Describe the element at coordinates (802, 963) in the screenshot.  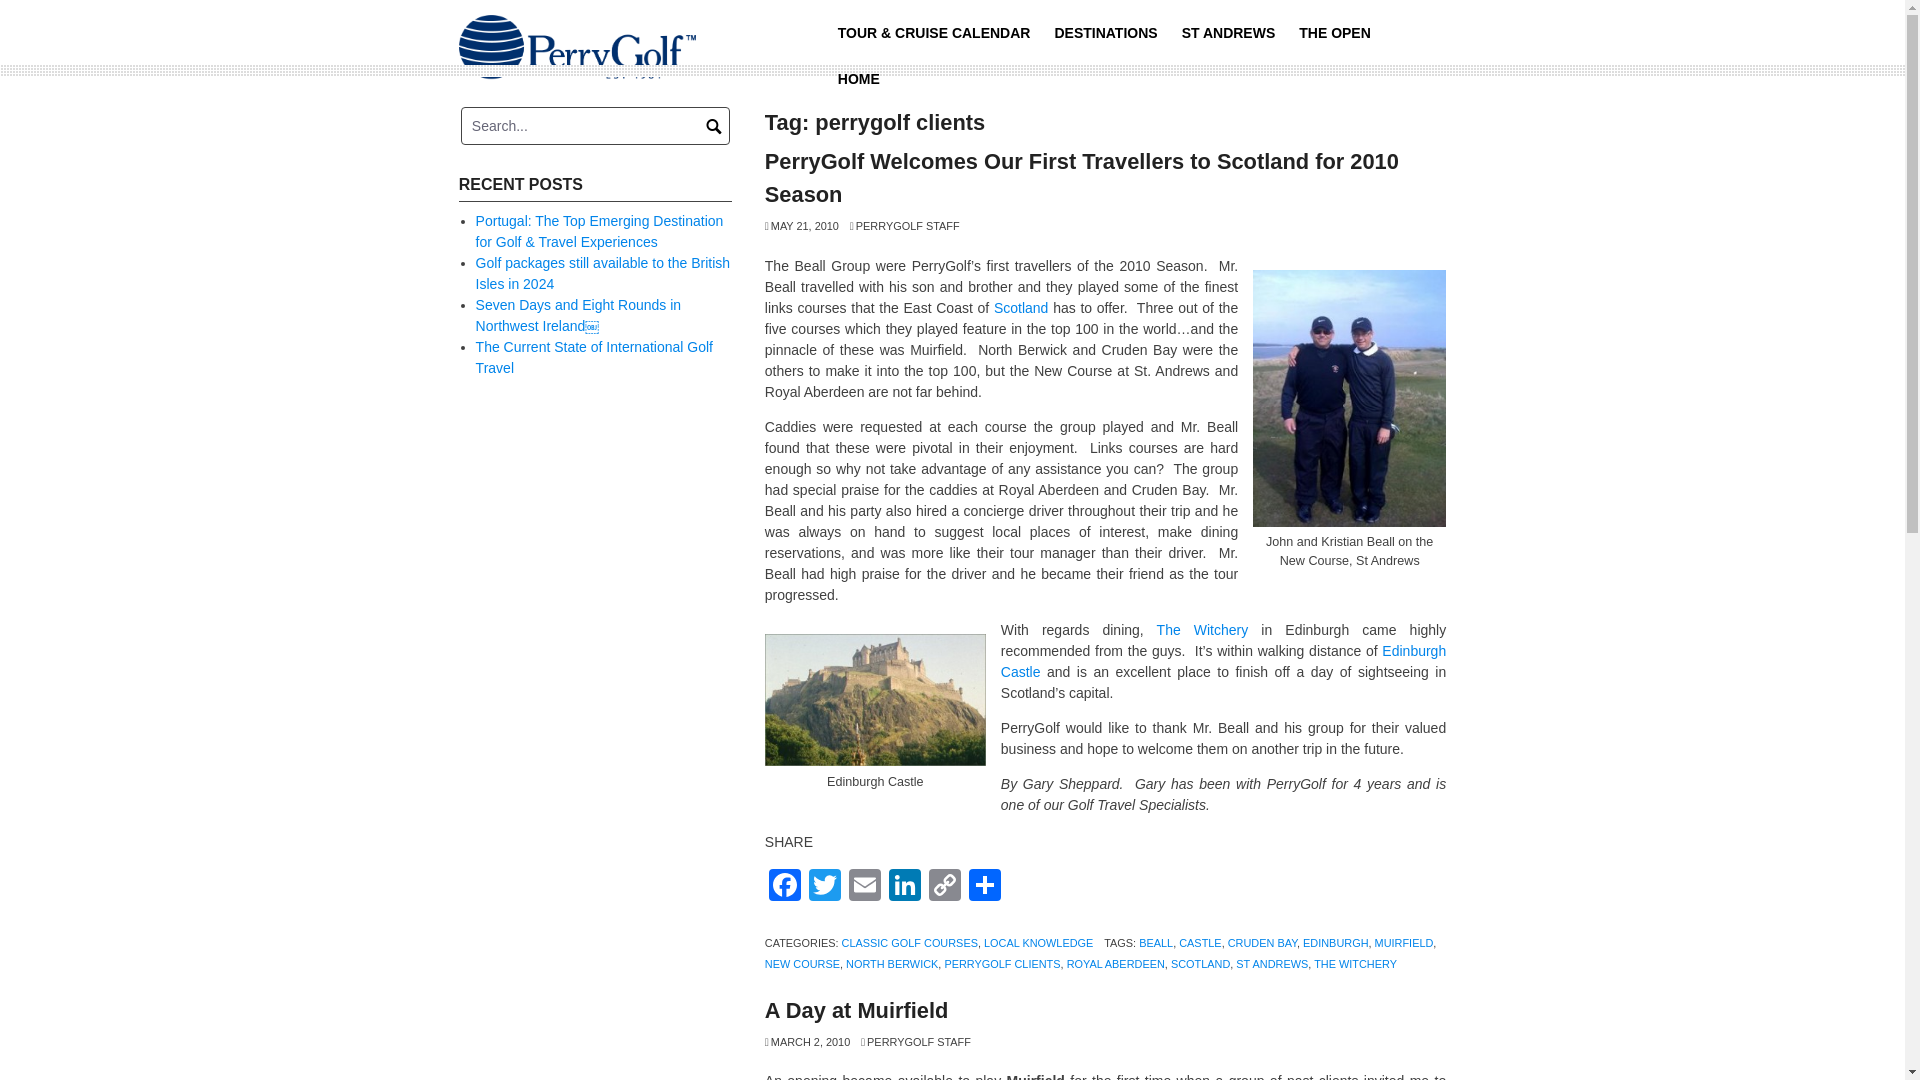
I see `NEW COURSE` at that location.